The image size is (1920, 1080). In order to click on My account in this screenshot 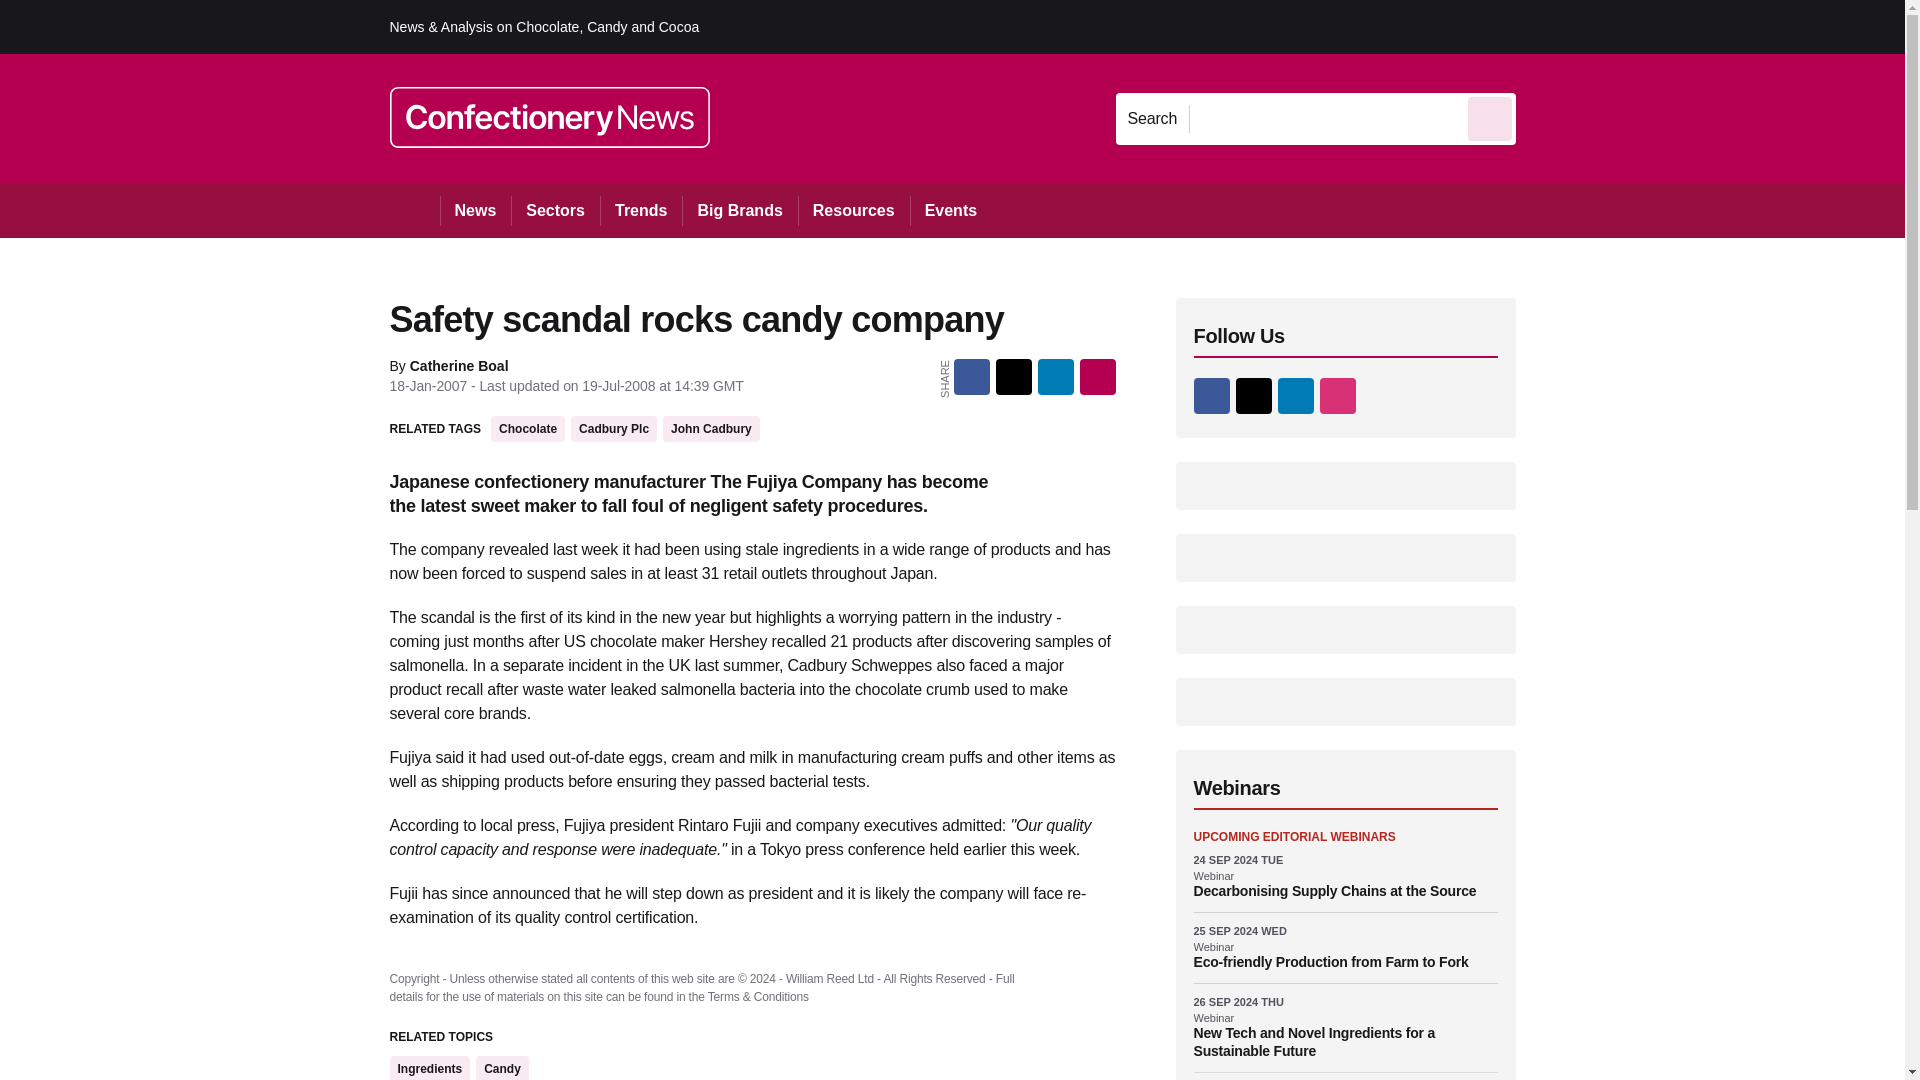, I will do `click(1658, 26)`.